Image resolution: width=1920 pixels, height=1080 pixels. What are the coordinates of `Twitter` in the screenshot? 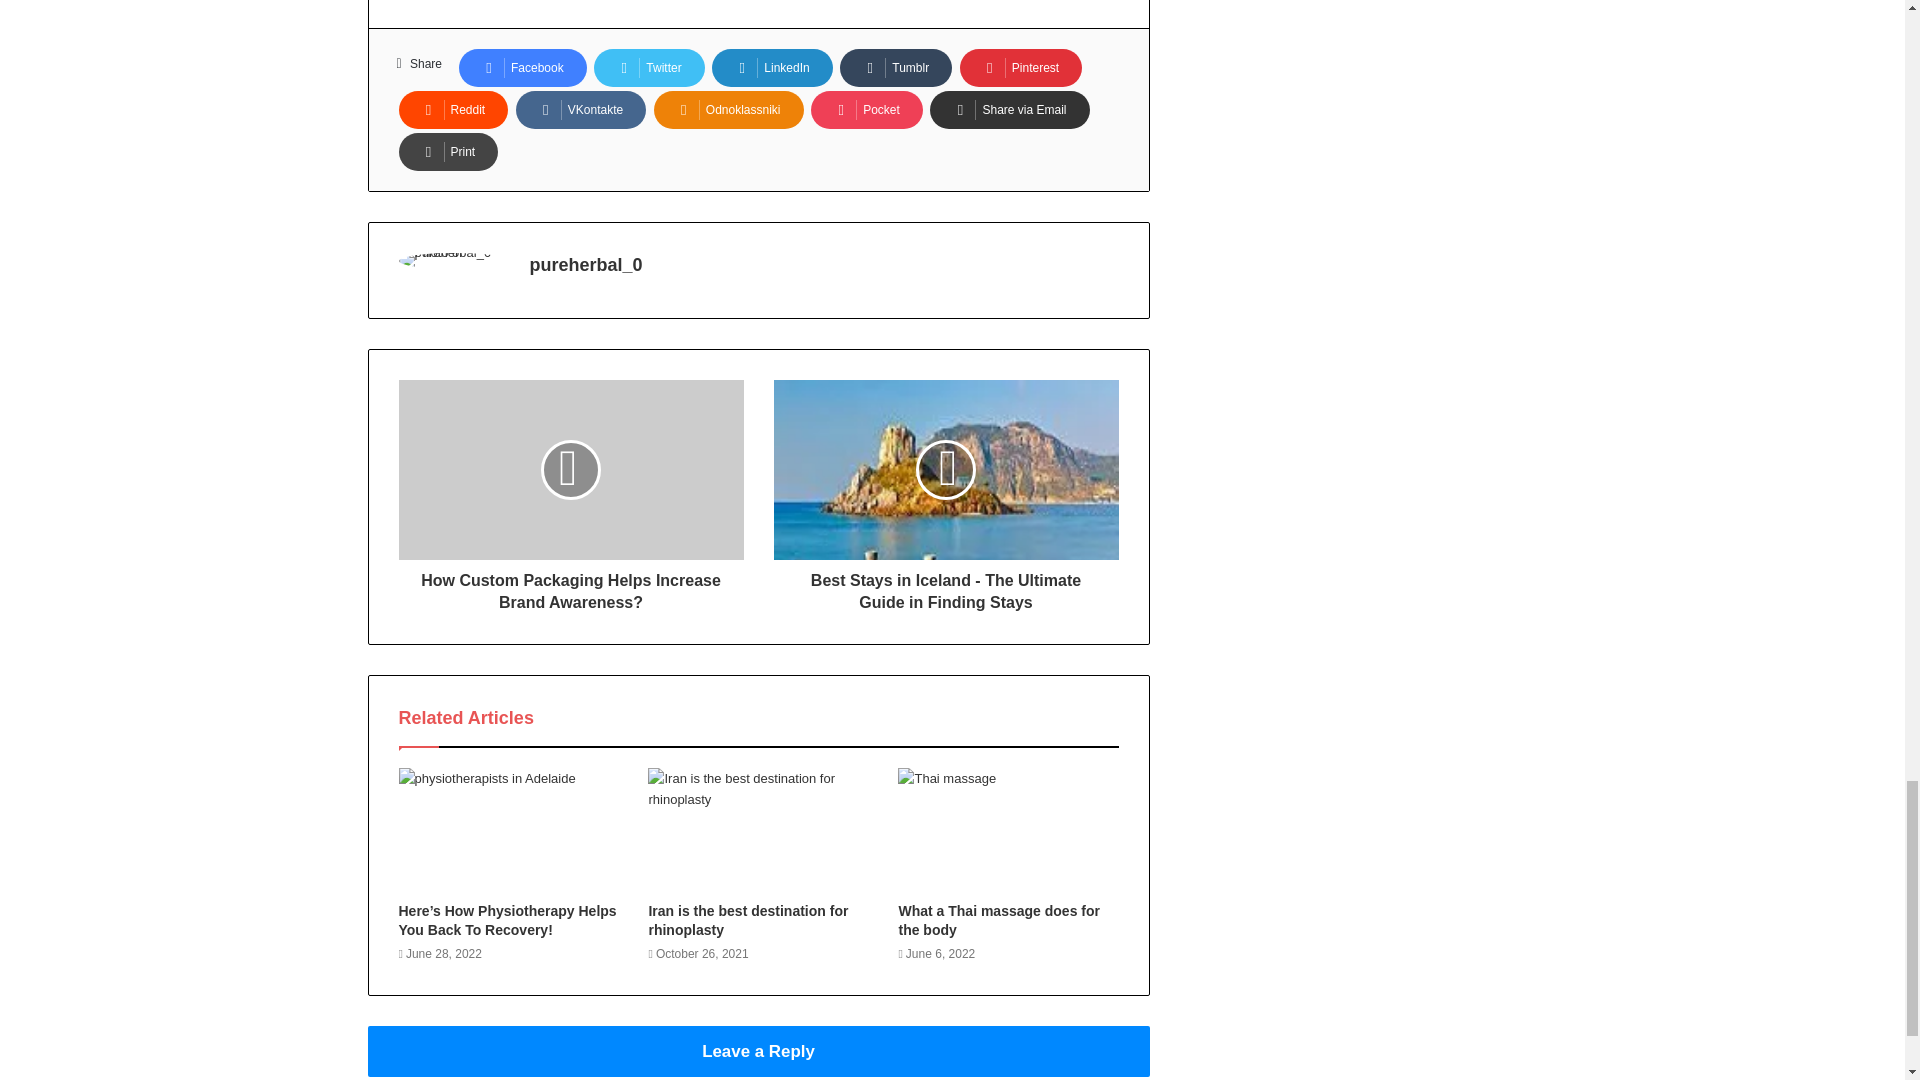 It's located at (648, 68).